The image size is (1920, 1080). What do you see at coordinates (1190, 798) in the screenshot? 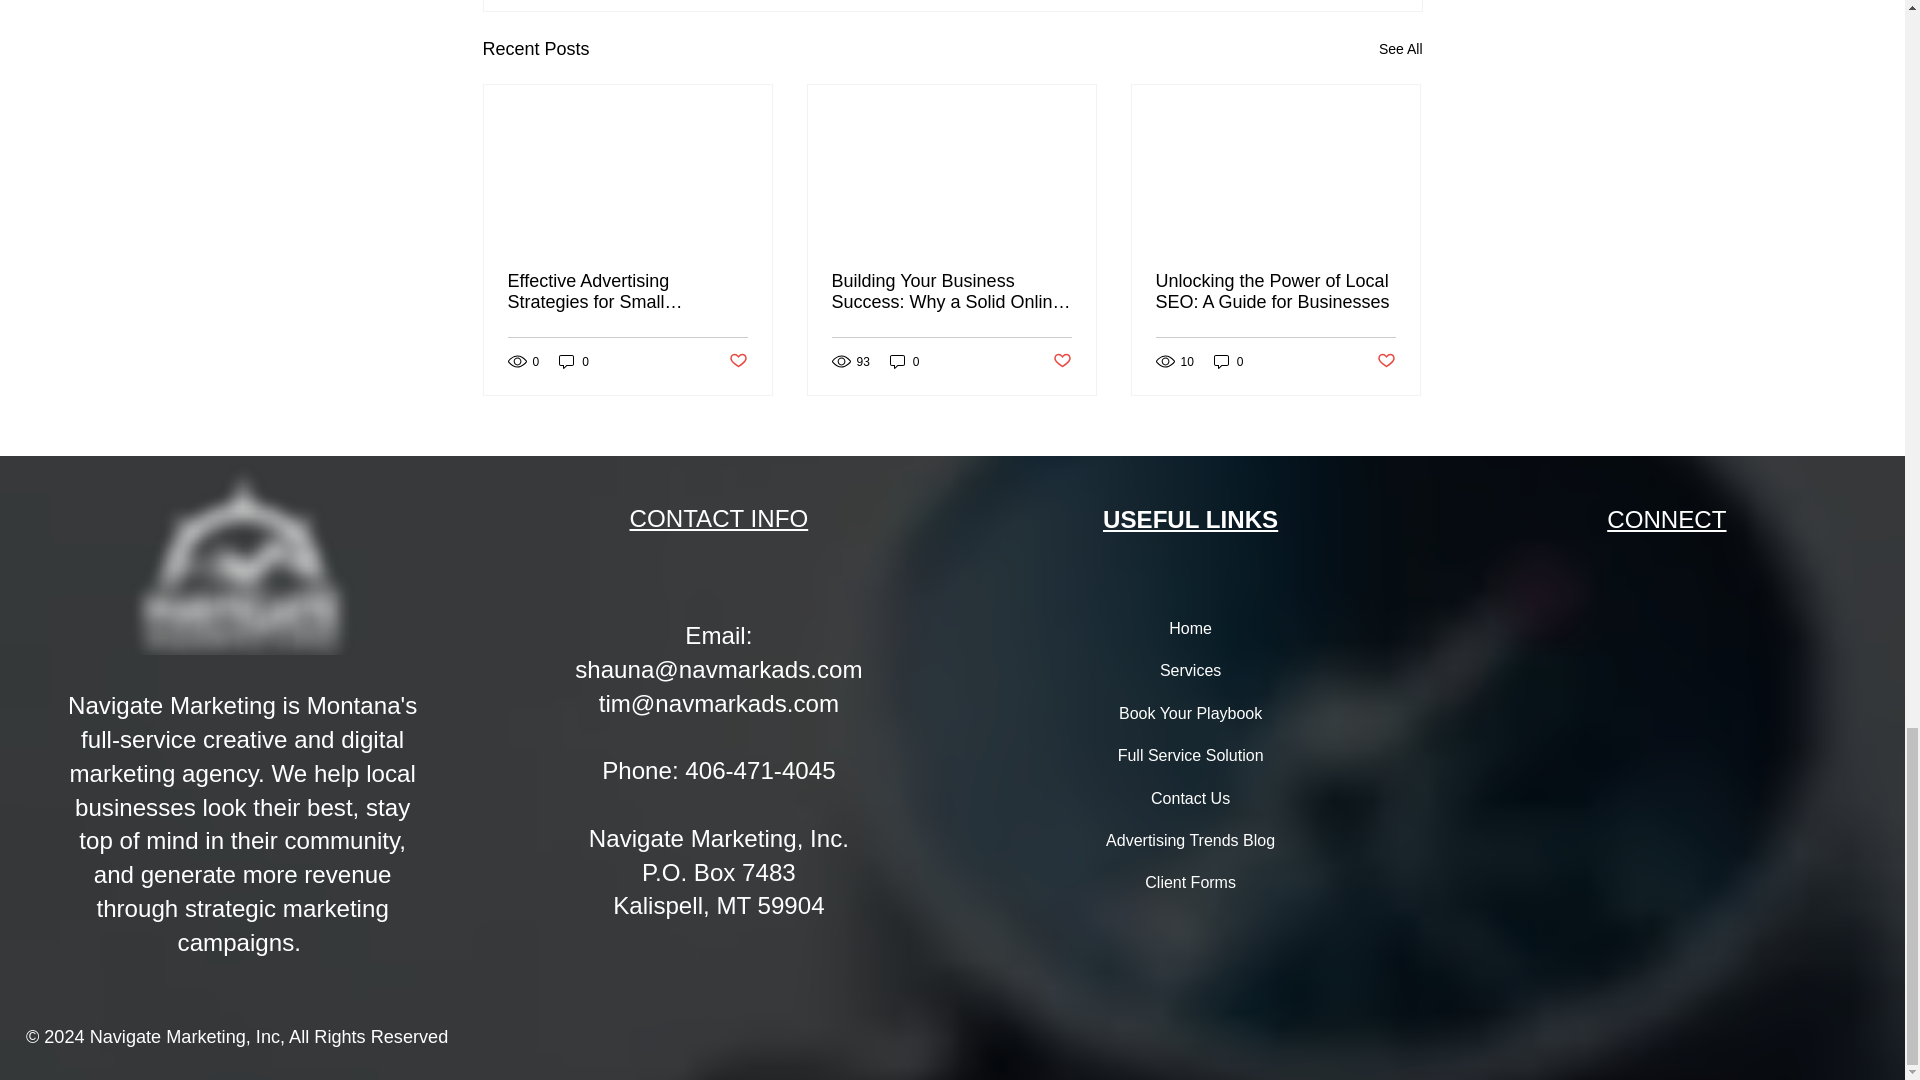
I see `Contact Us` at bounding box center [1190, 798].